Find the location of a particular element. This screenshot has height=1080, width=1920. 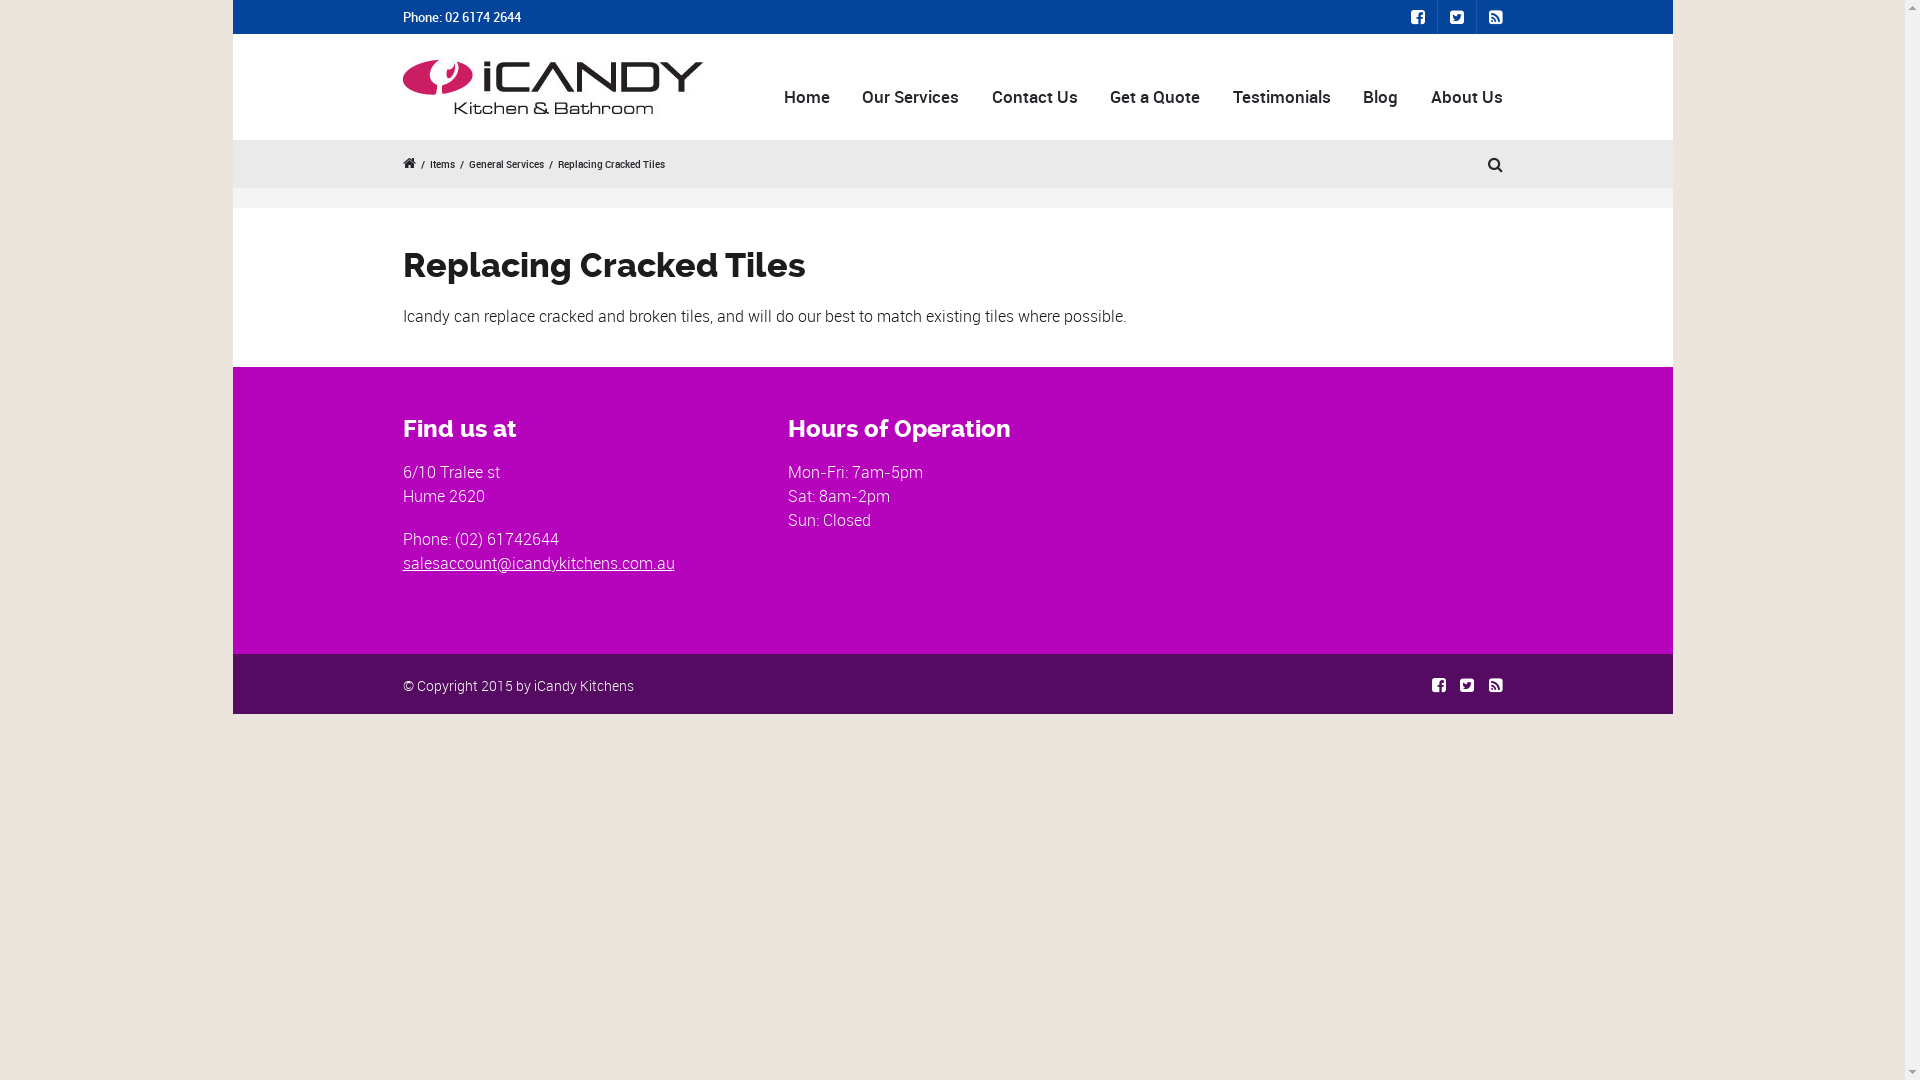

Home is located at coordinates (806, 96).